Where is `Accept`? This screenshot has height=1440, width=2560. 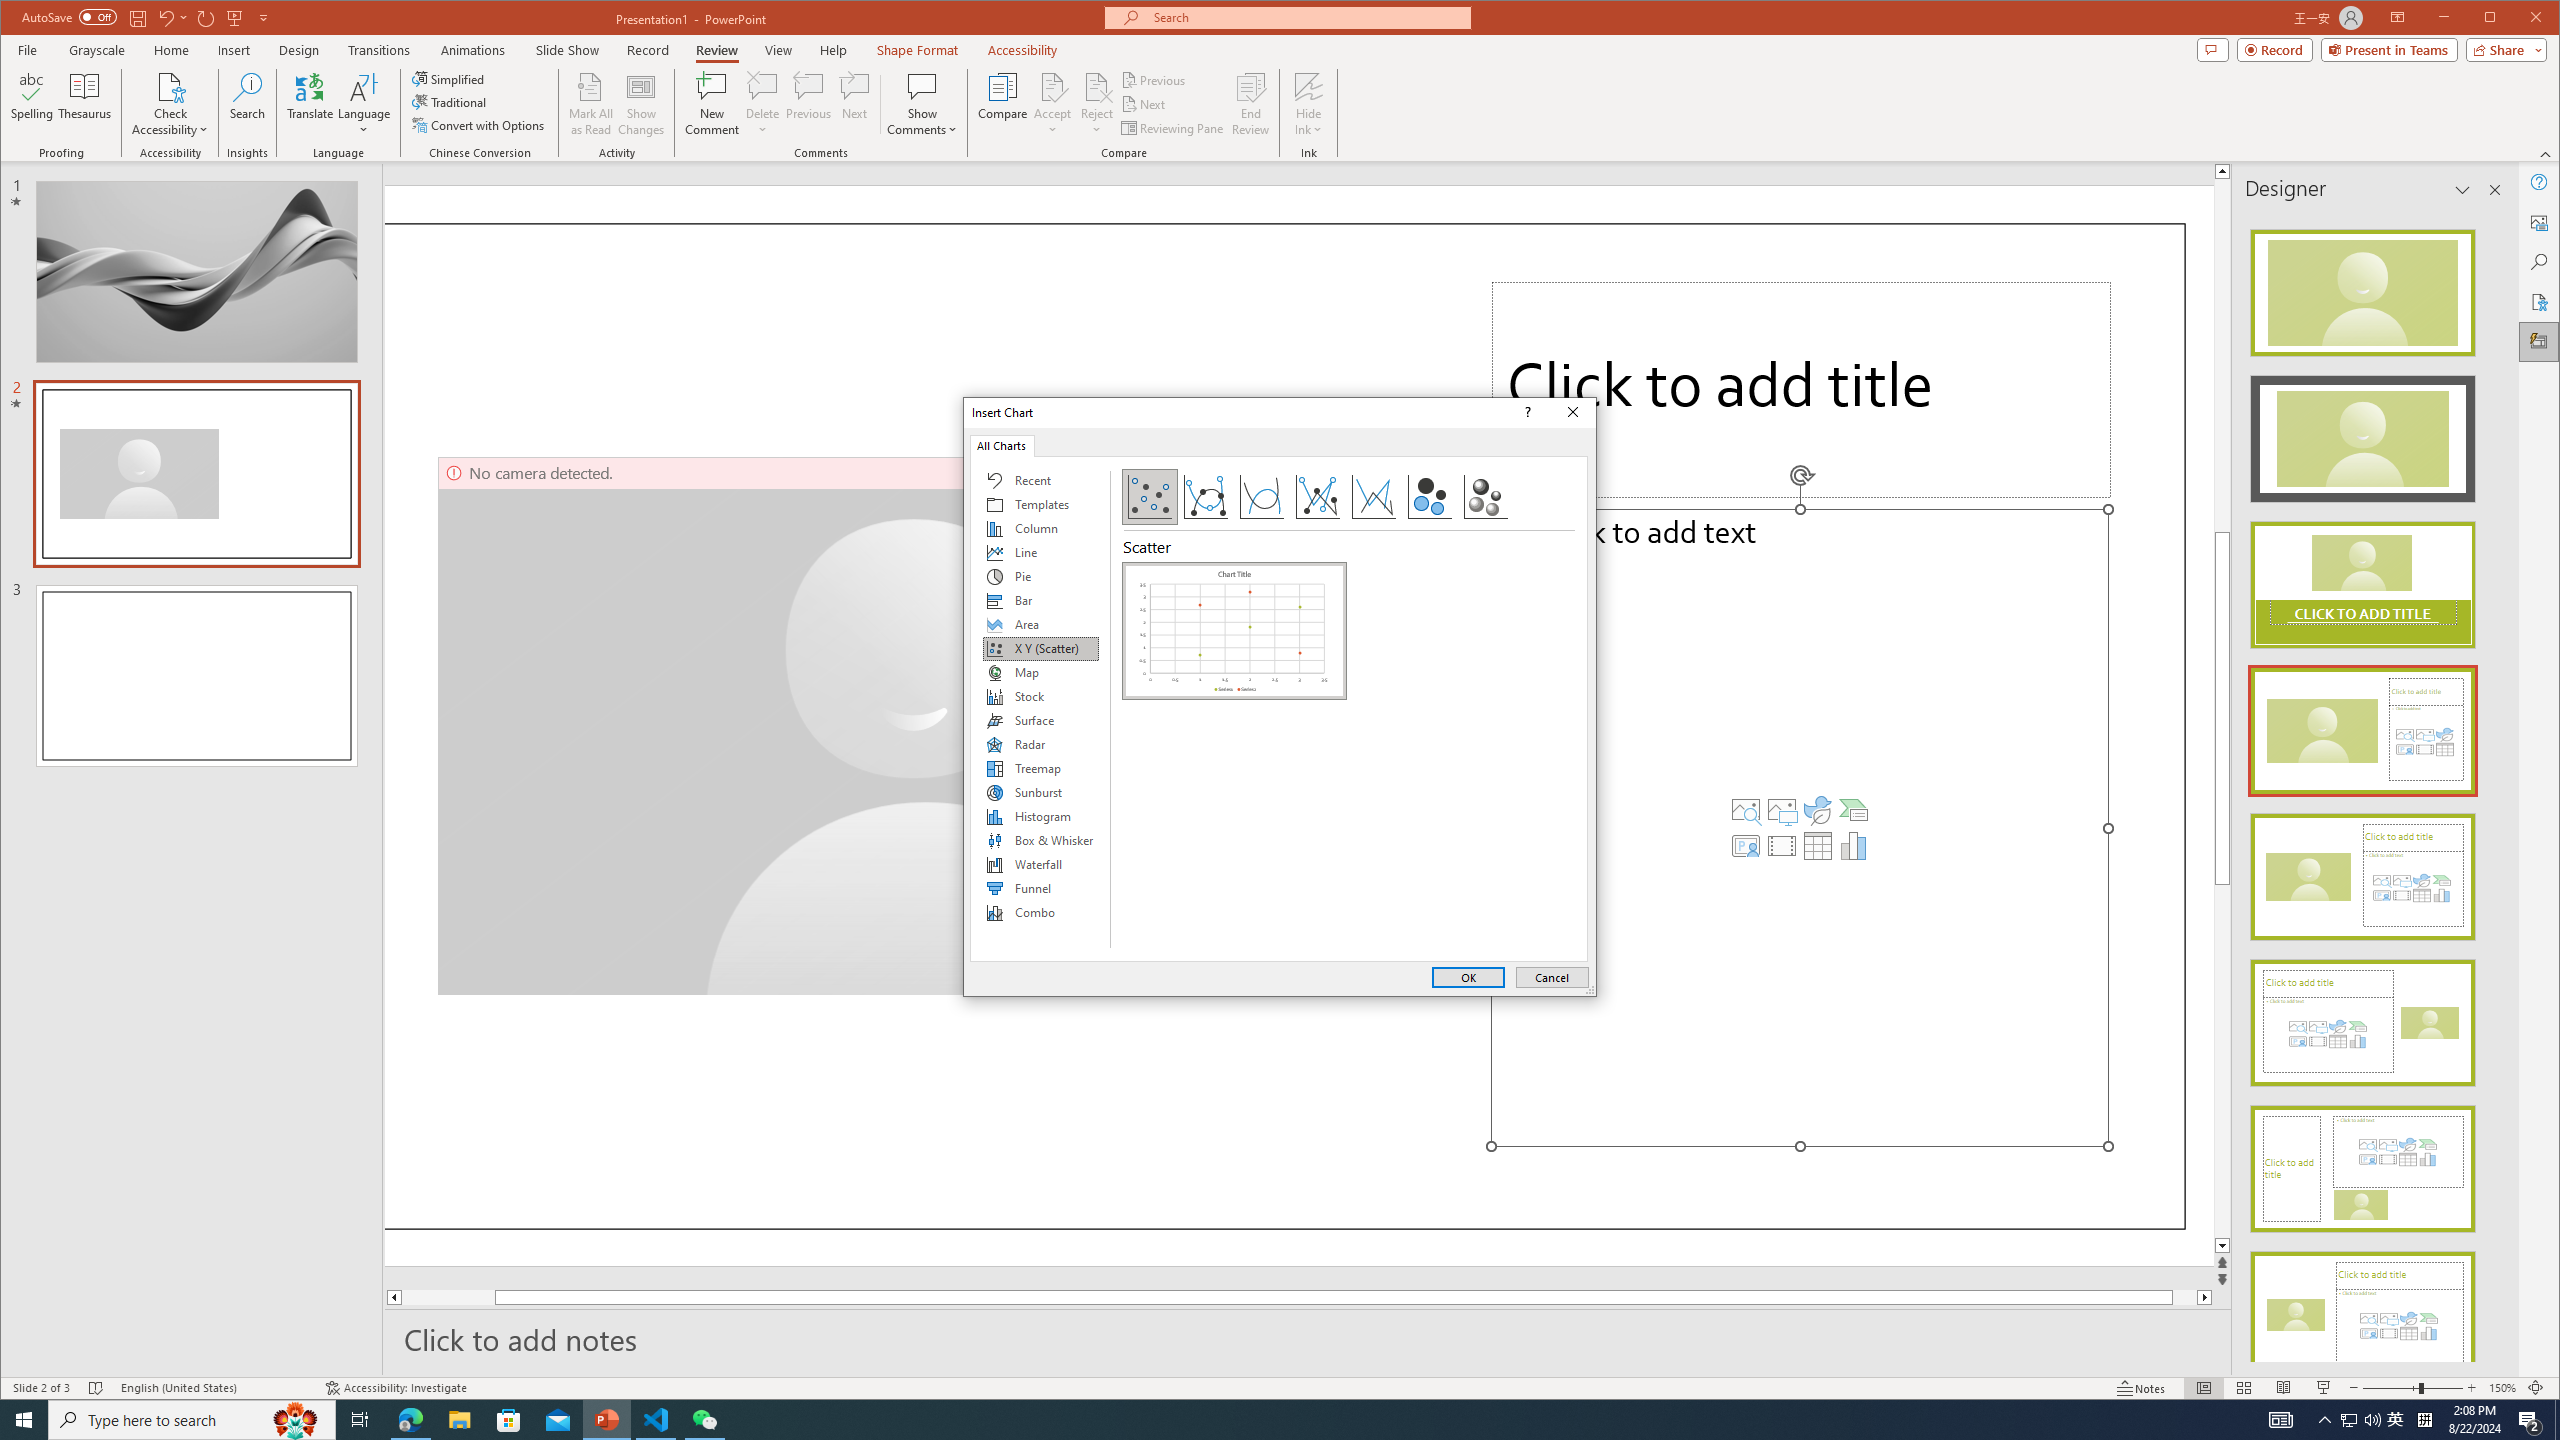
Accept is located at coordinates (1053, 104).